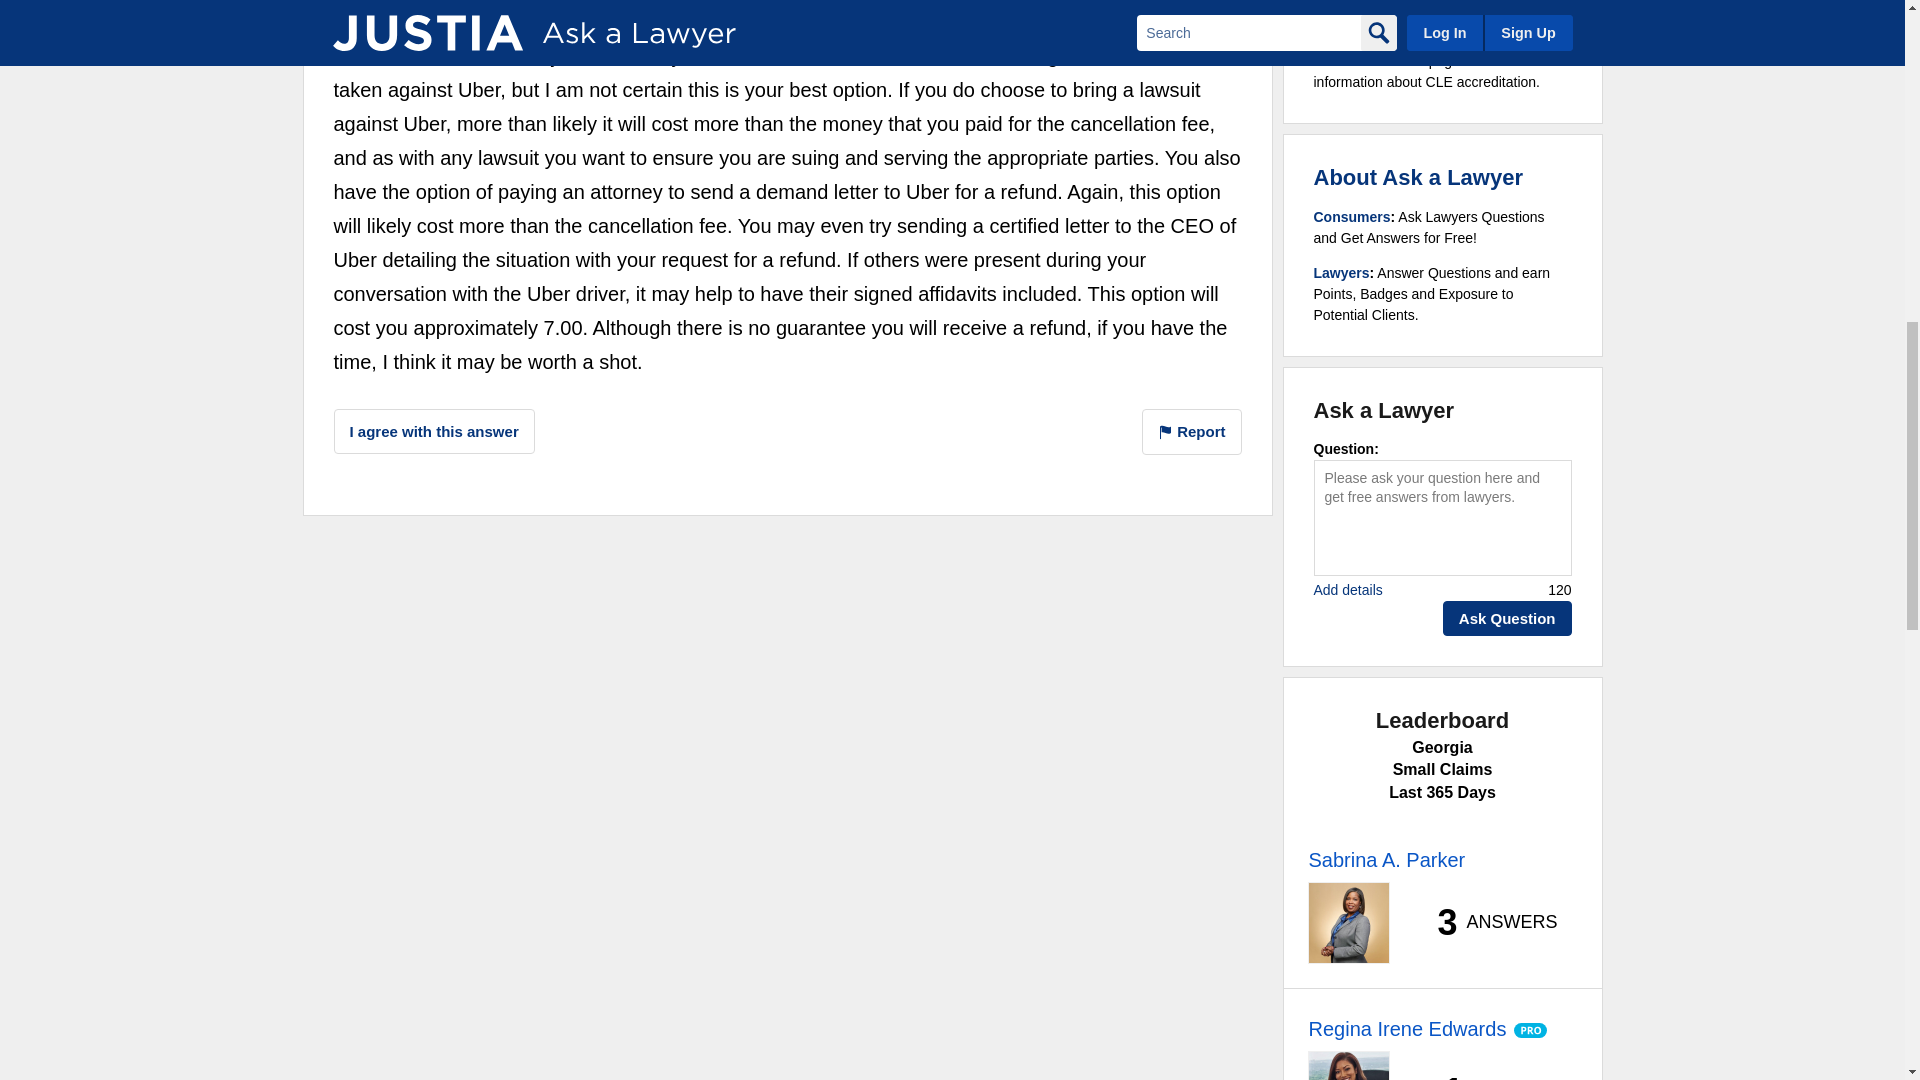 The width and height of the screenshot is (1920, 1080). I want to click on Ask a Lawyer - FAQs - Consumers, so click(1352, 216).